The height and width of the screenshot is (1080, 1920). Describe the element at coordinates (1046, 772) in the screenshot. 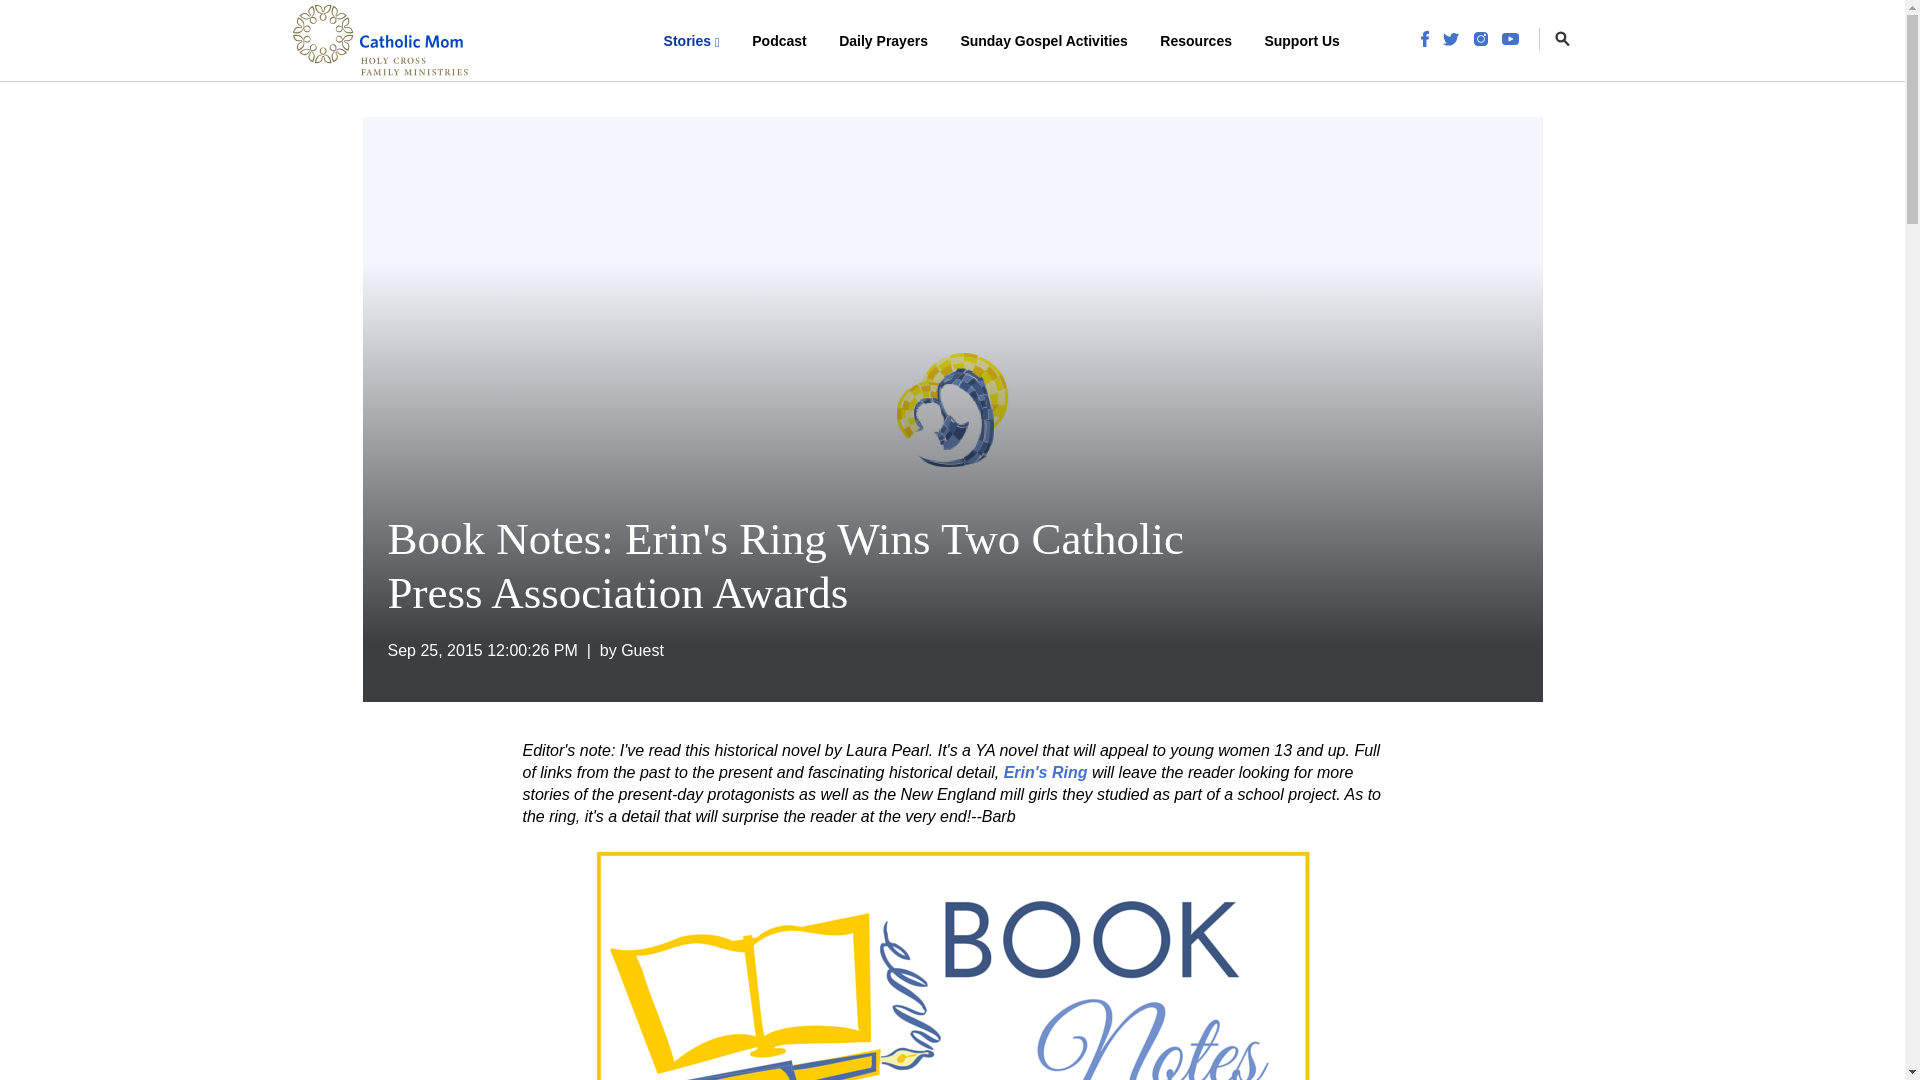

I see `Erin's Ring` at that location.